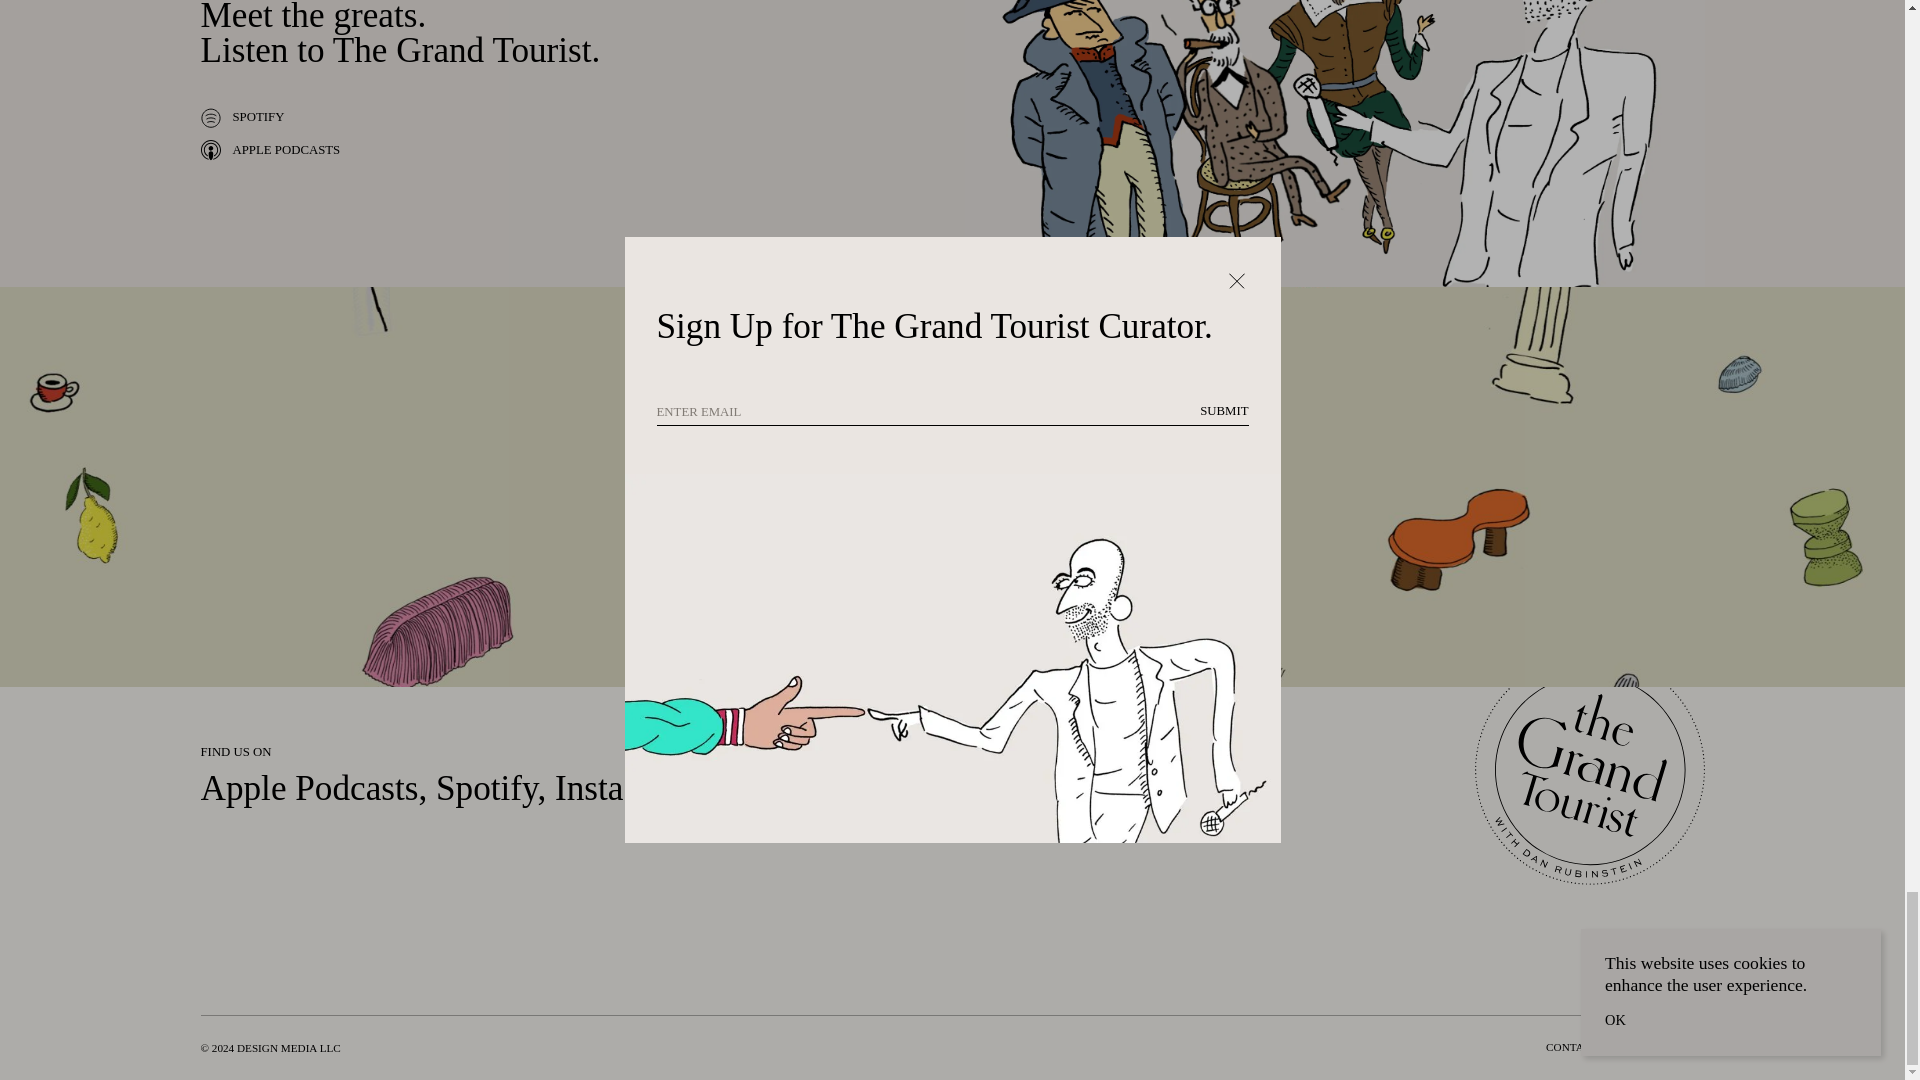  What do you see at coordinates (242, 118) in the screenshot?
I see `SPOTIFY` at bounding box center [242, 118].